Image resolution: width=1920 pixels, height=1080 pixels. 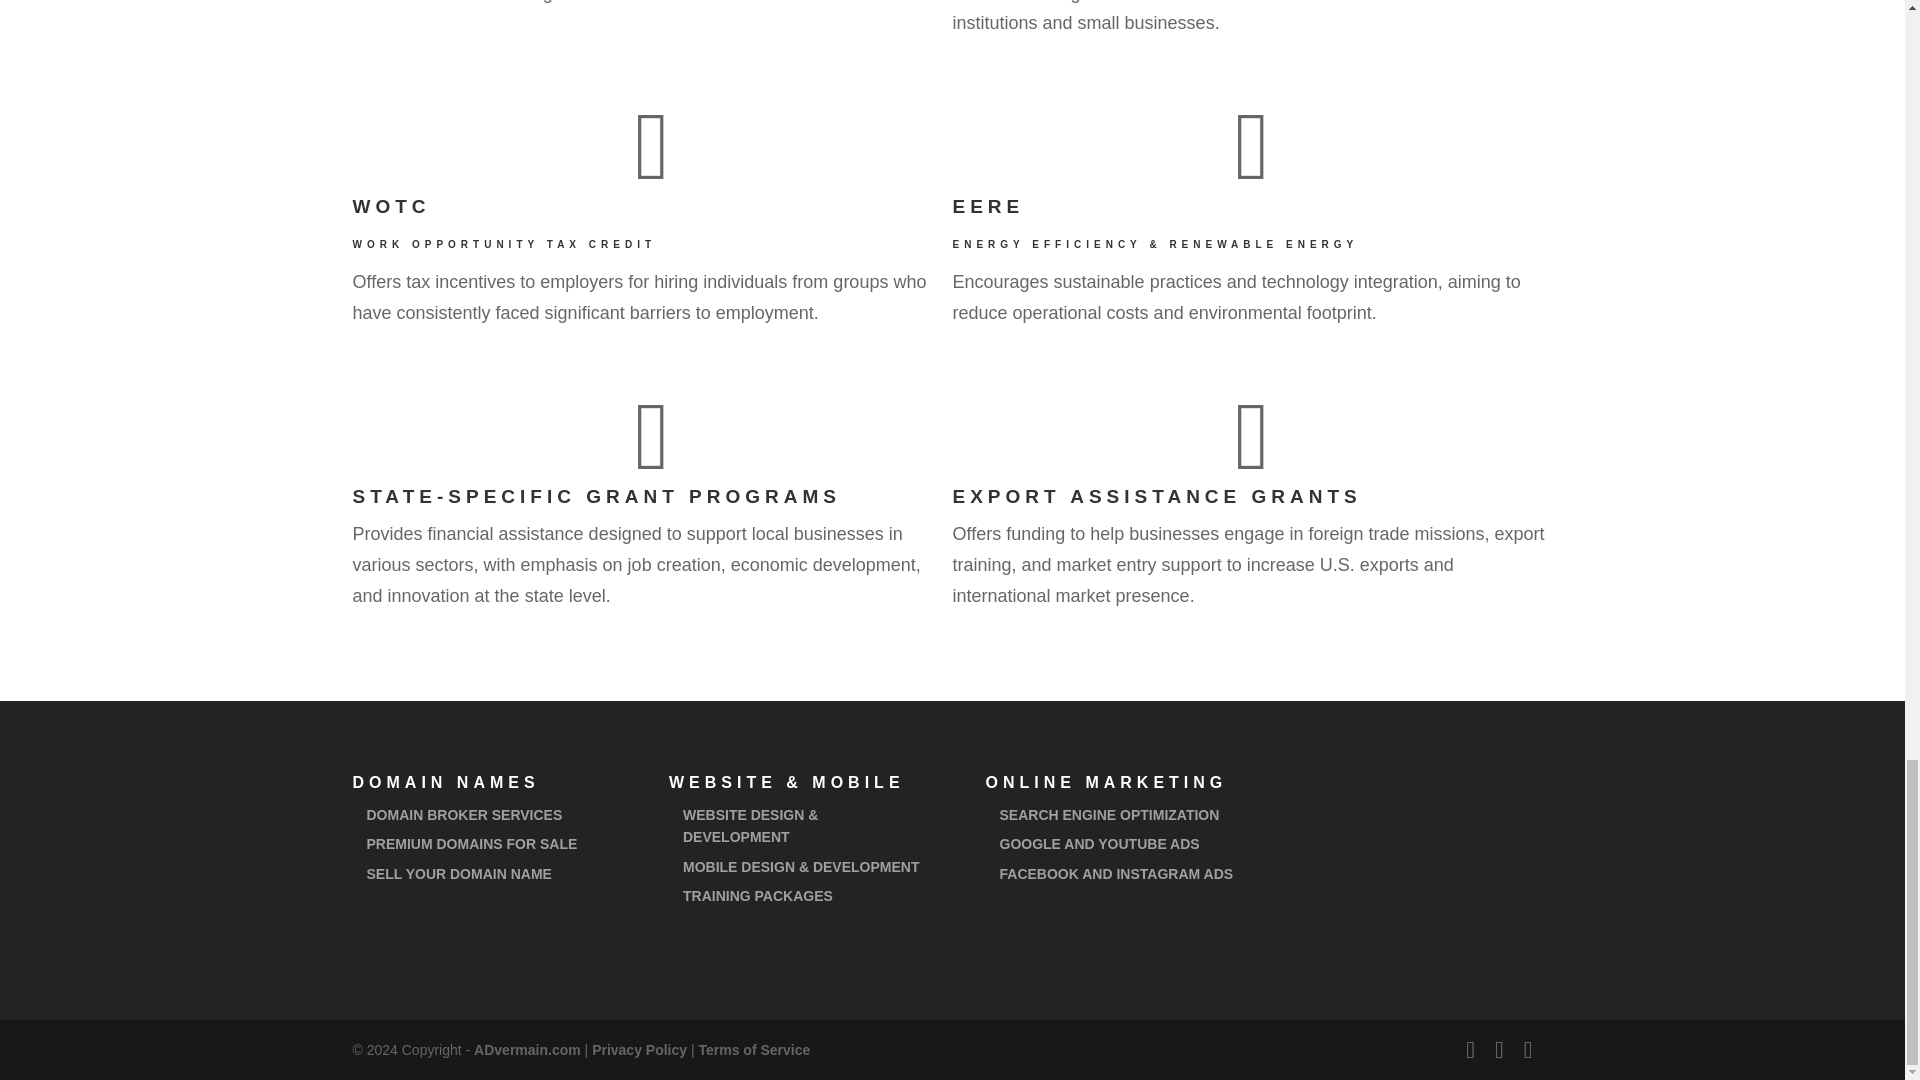 What do you see at coordinates (458, 874) in the screenshot?
I see `SELL YOUR DOMAIN NAME` at bounding box center [458, 874].